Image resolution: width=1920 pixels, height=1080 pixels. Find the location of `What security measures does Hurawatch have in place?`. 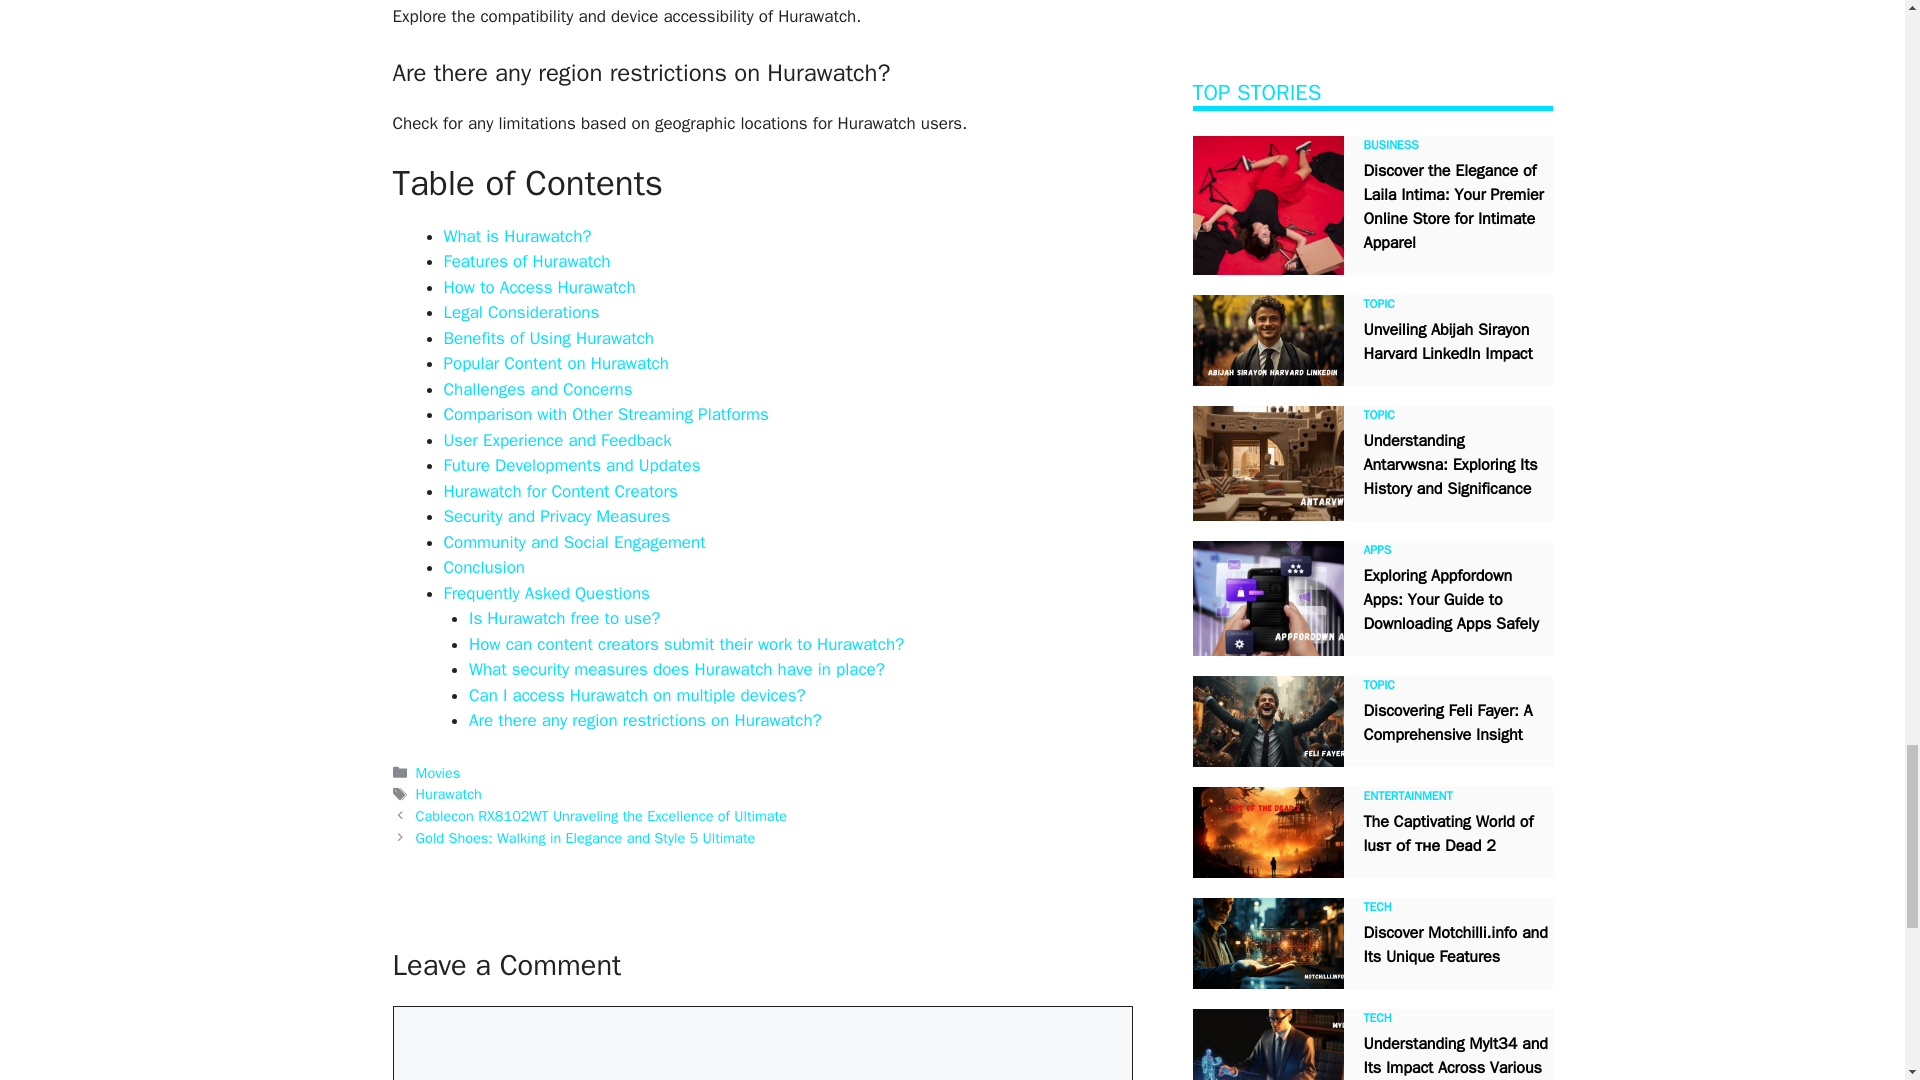

What security measures does Hurawatch have in place? is located at coordinates (676, 669).